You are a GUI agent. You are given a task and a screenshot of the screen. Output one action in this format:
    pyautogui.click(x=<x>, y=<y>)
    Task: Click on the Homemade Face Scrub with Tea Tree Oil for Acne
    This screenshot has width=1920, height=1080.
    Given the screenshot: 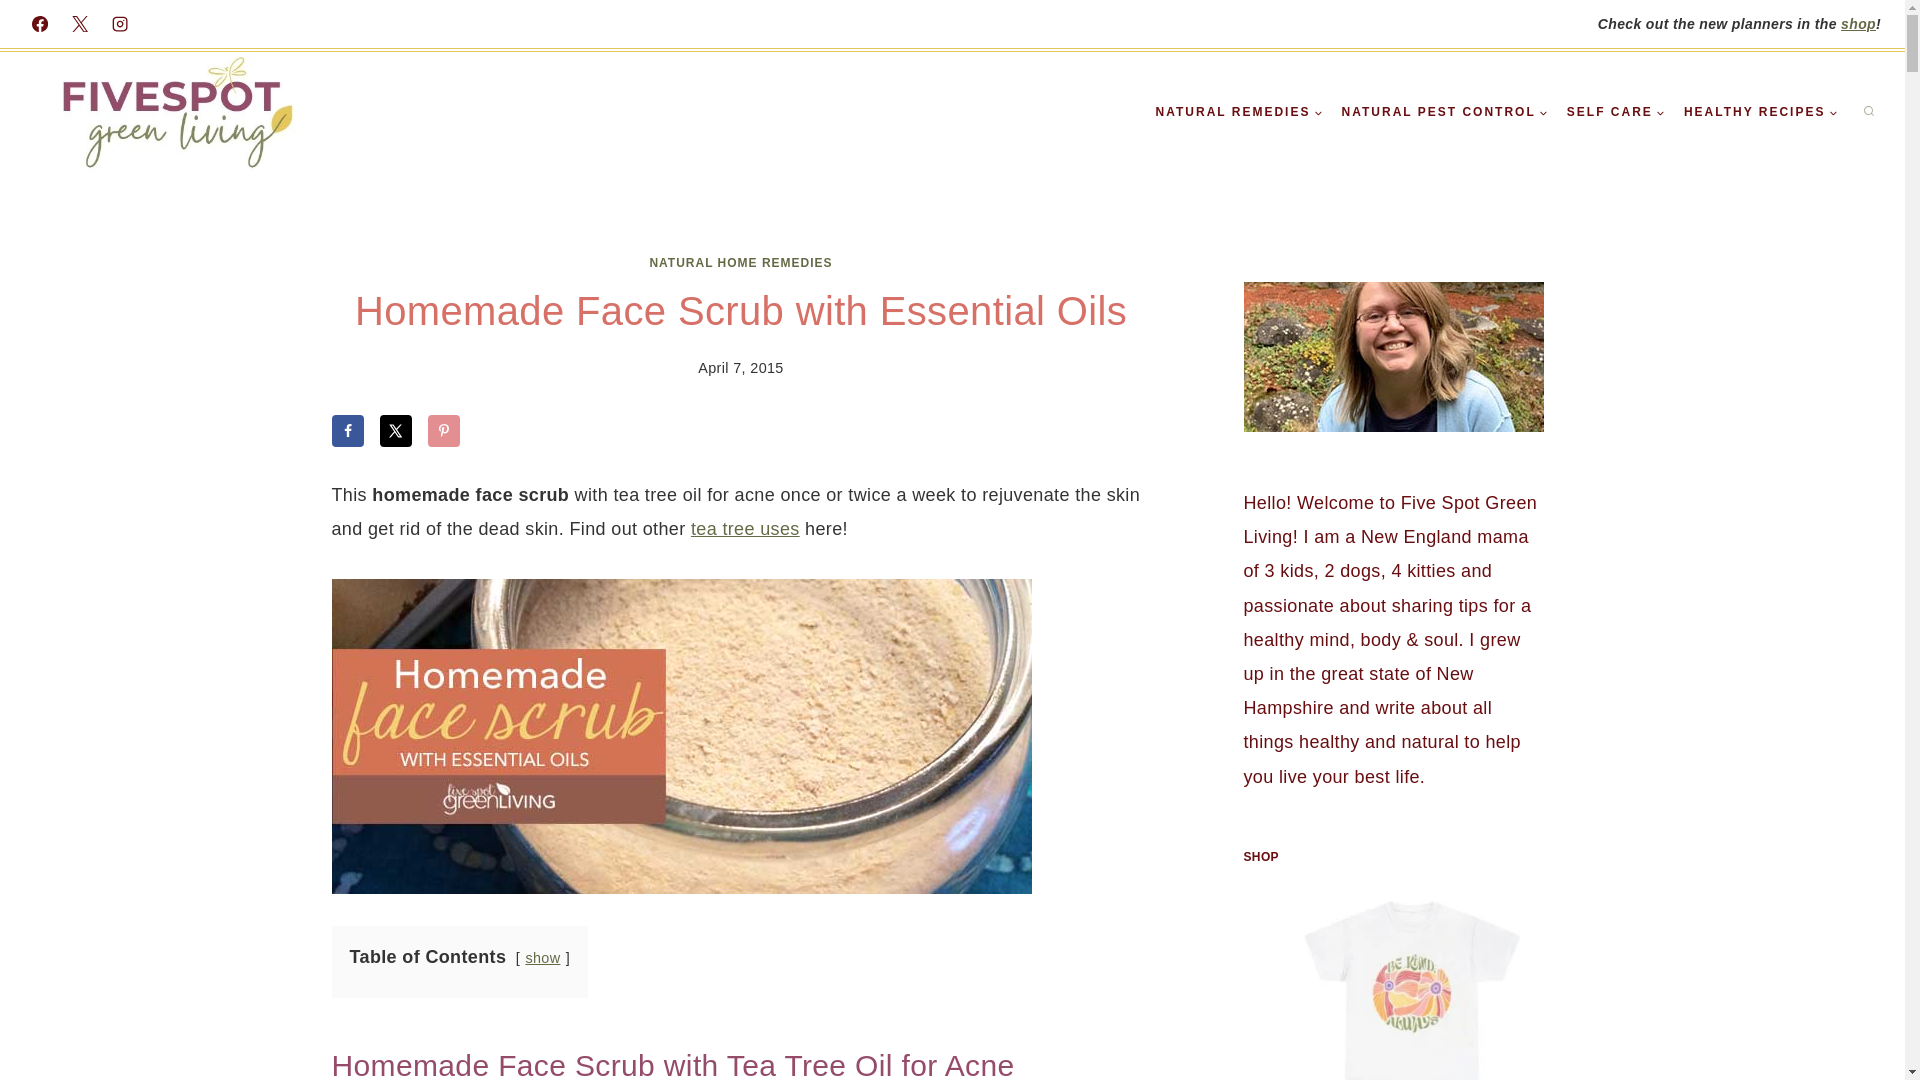 What is the action you would take?
    pyautogui.click(x=682, y=736)
    